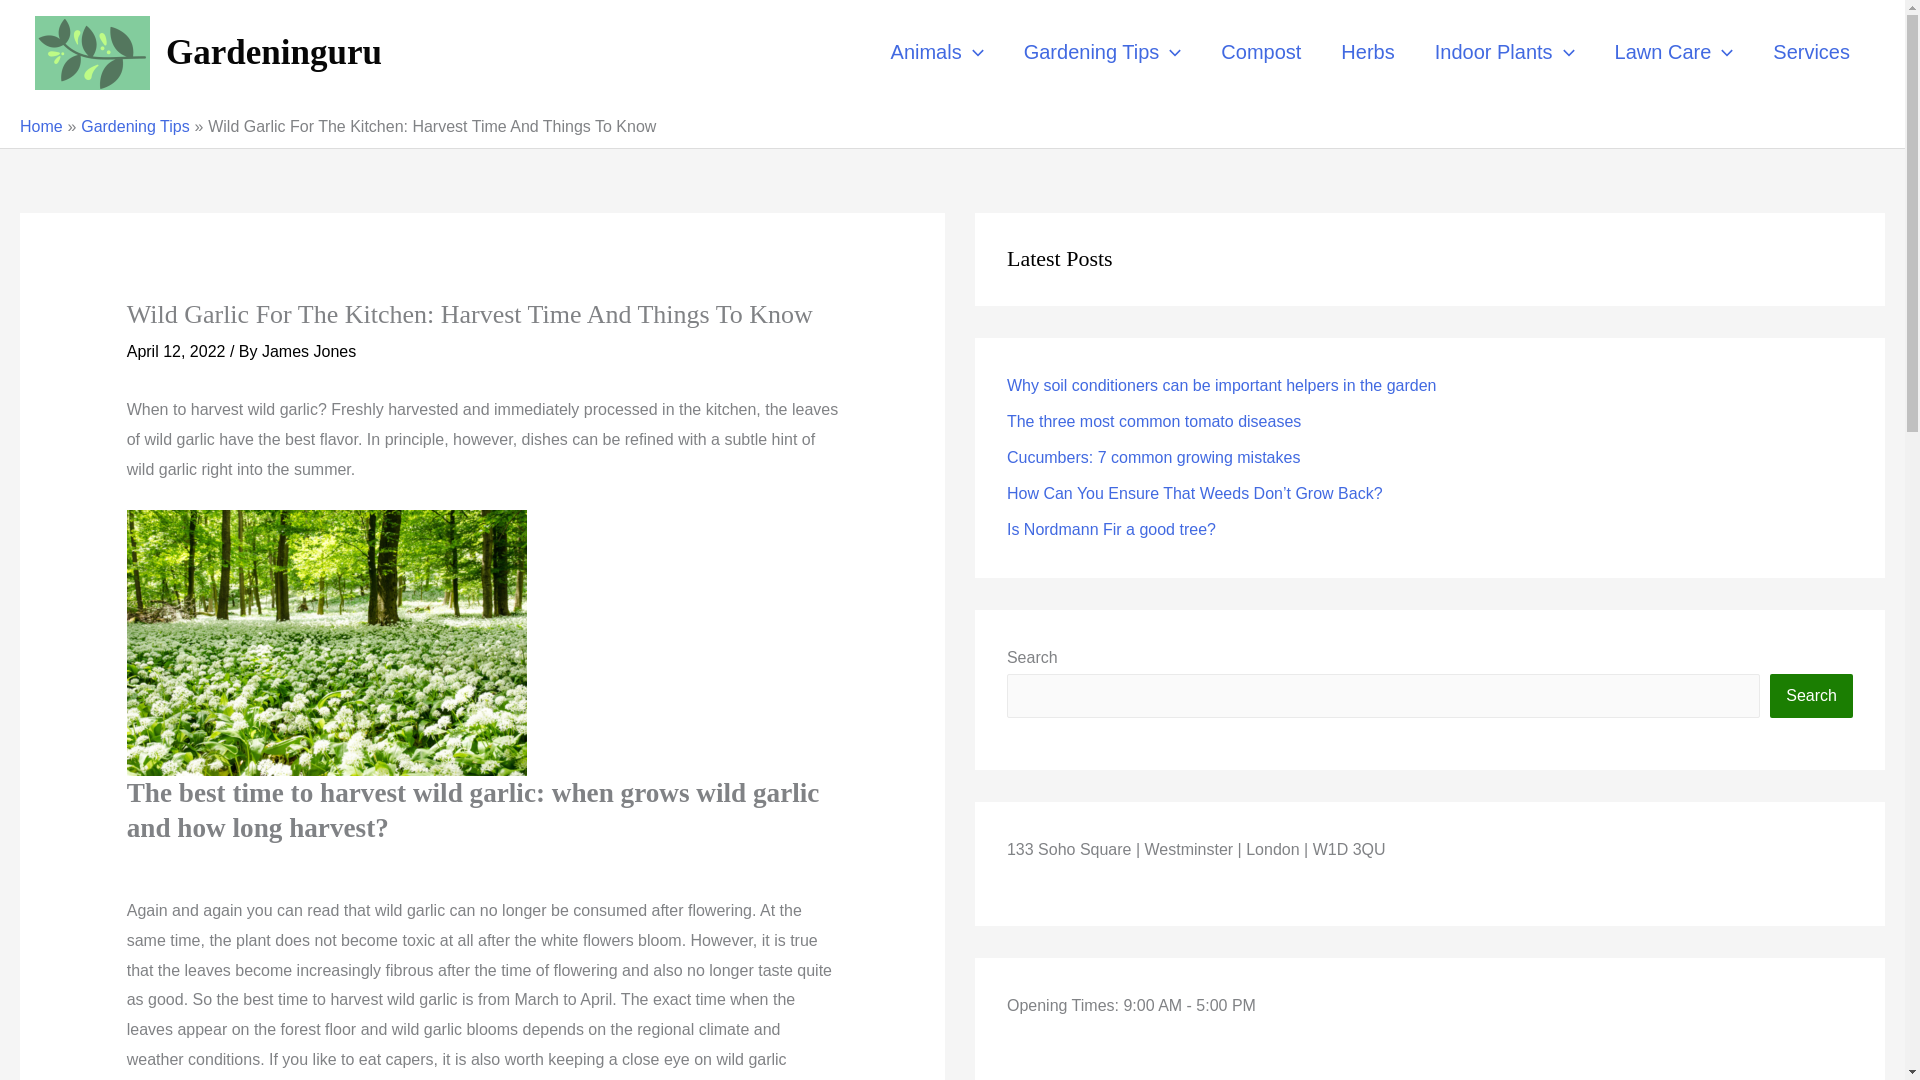  What do you see at coordinates (1674, 52) in the screenshot?
I see `Lawn Care` at bounding box center [1674, 52].